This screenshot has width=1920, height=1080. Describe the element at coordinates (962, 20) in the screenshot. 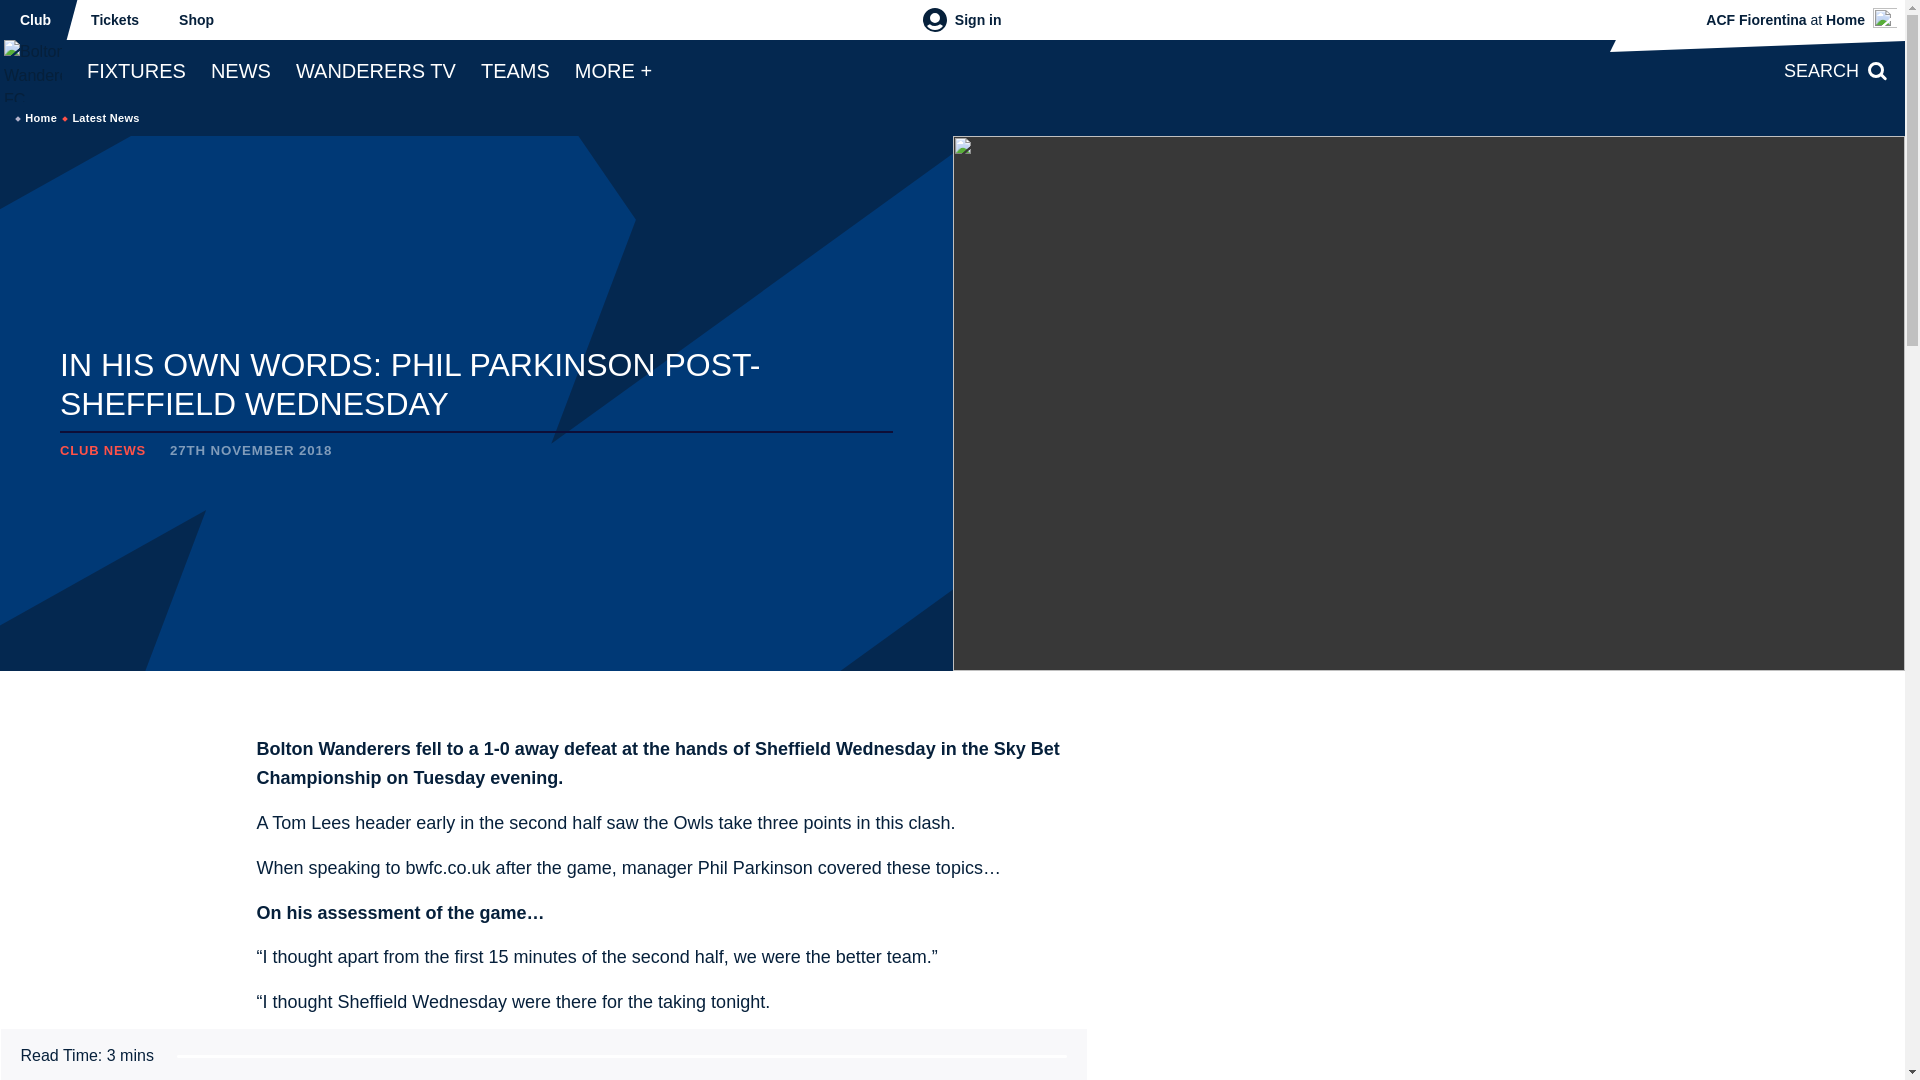

I see `Sign in` at that location.